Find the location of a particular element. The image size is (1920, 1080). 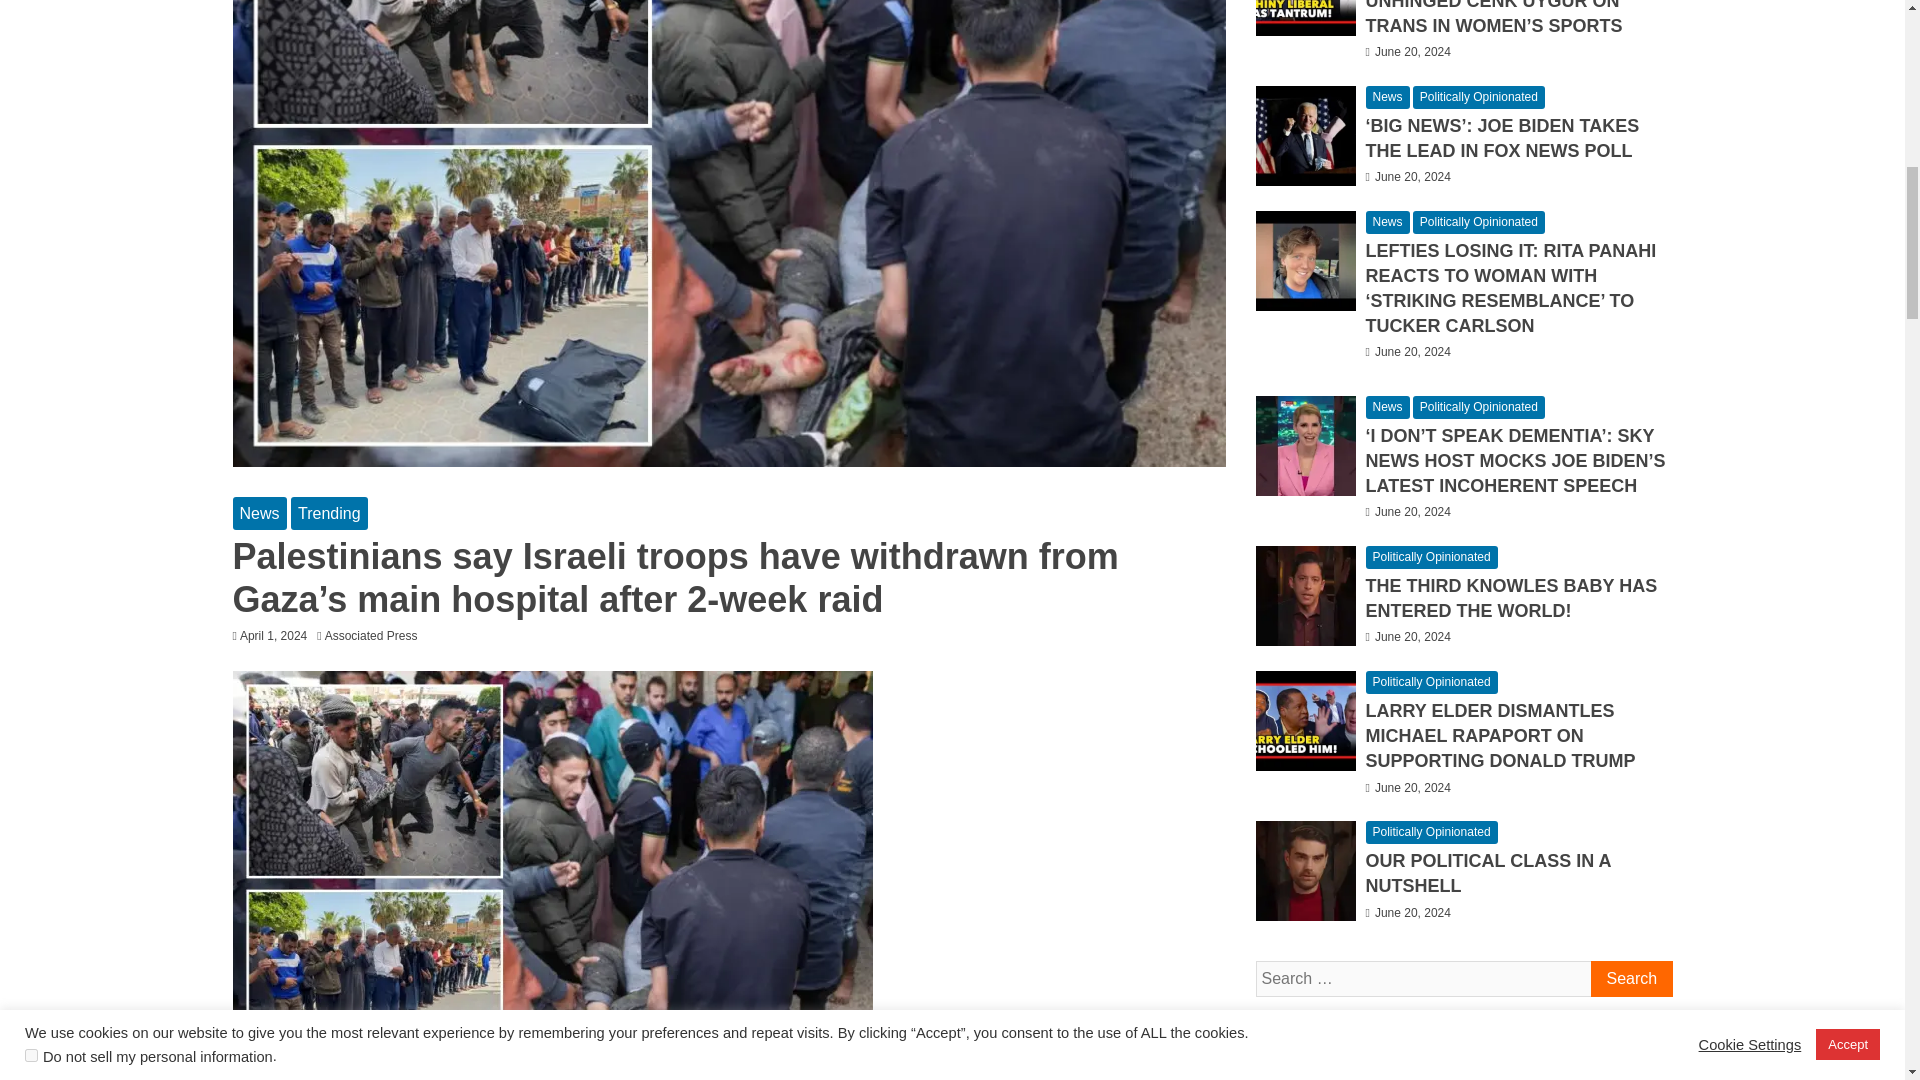

Search is located at coordinates (1630, 978).